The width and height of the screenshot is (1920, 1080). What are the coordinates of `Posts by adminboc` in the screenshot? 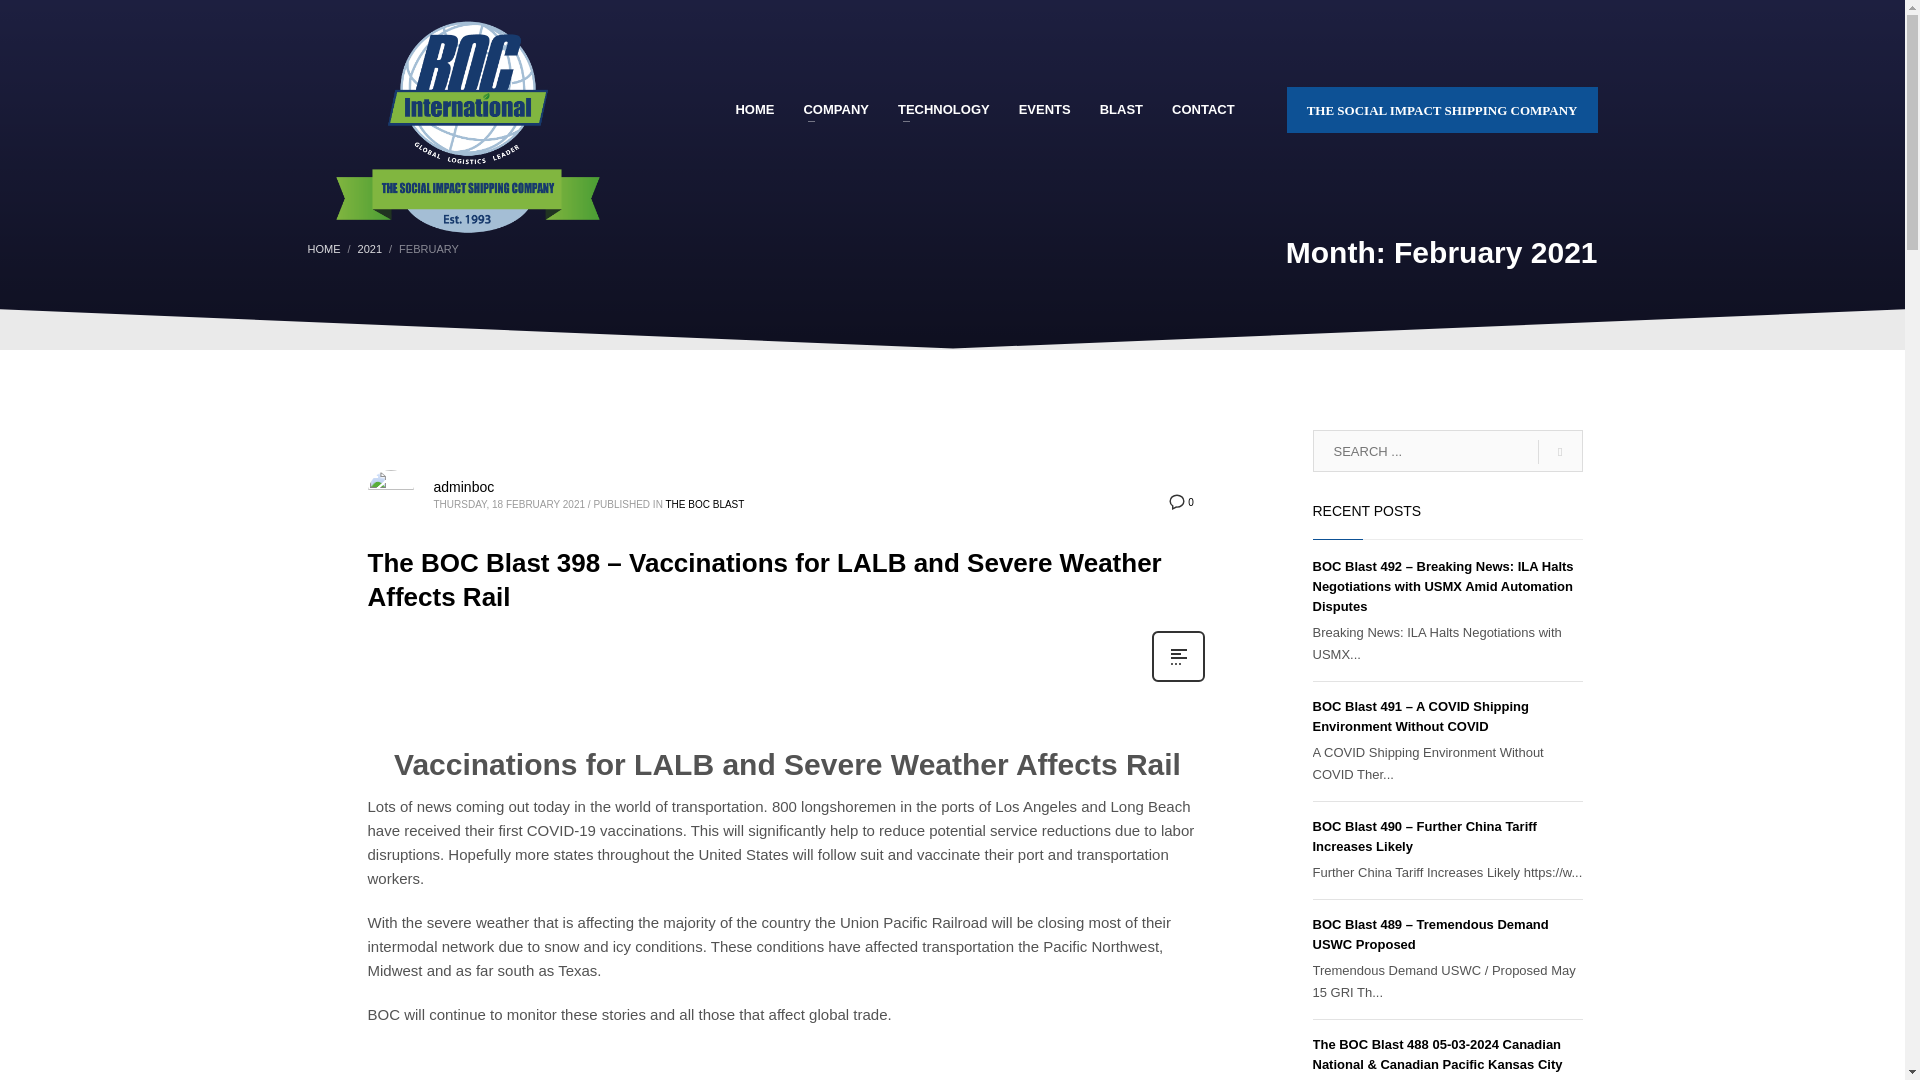 It's located at (464, 486).